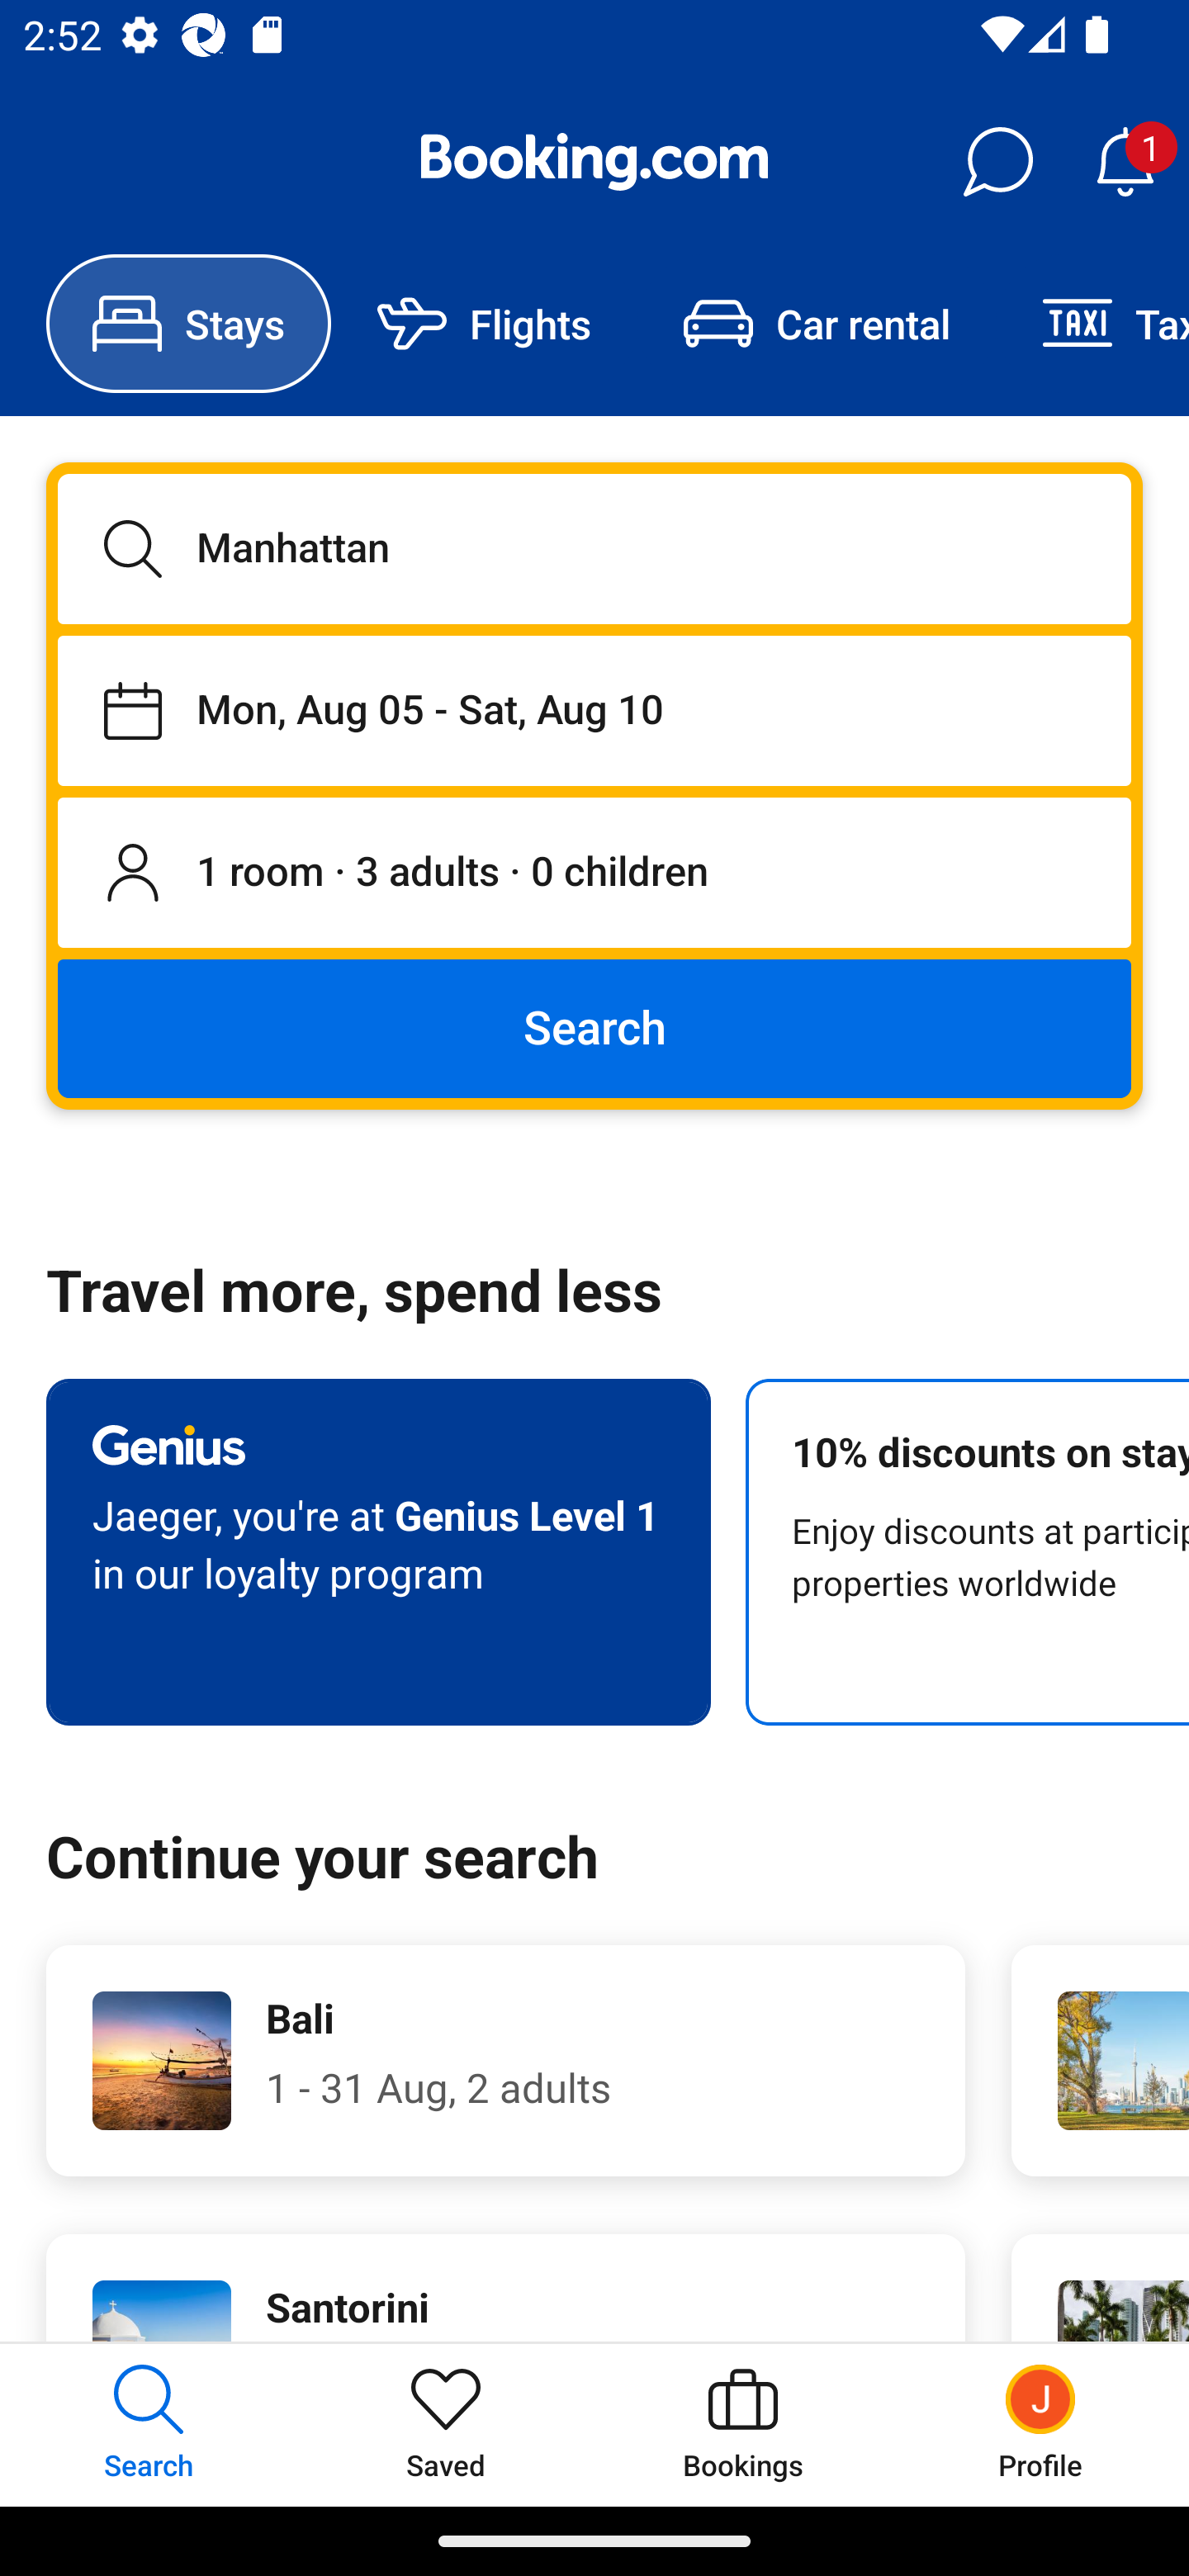 The image size is (1189, 2576). What do you see at coordinates (594, 874) in the screenshot?
I see `1 room, 3 adults, 0 children` at bounding box center [594, 874].